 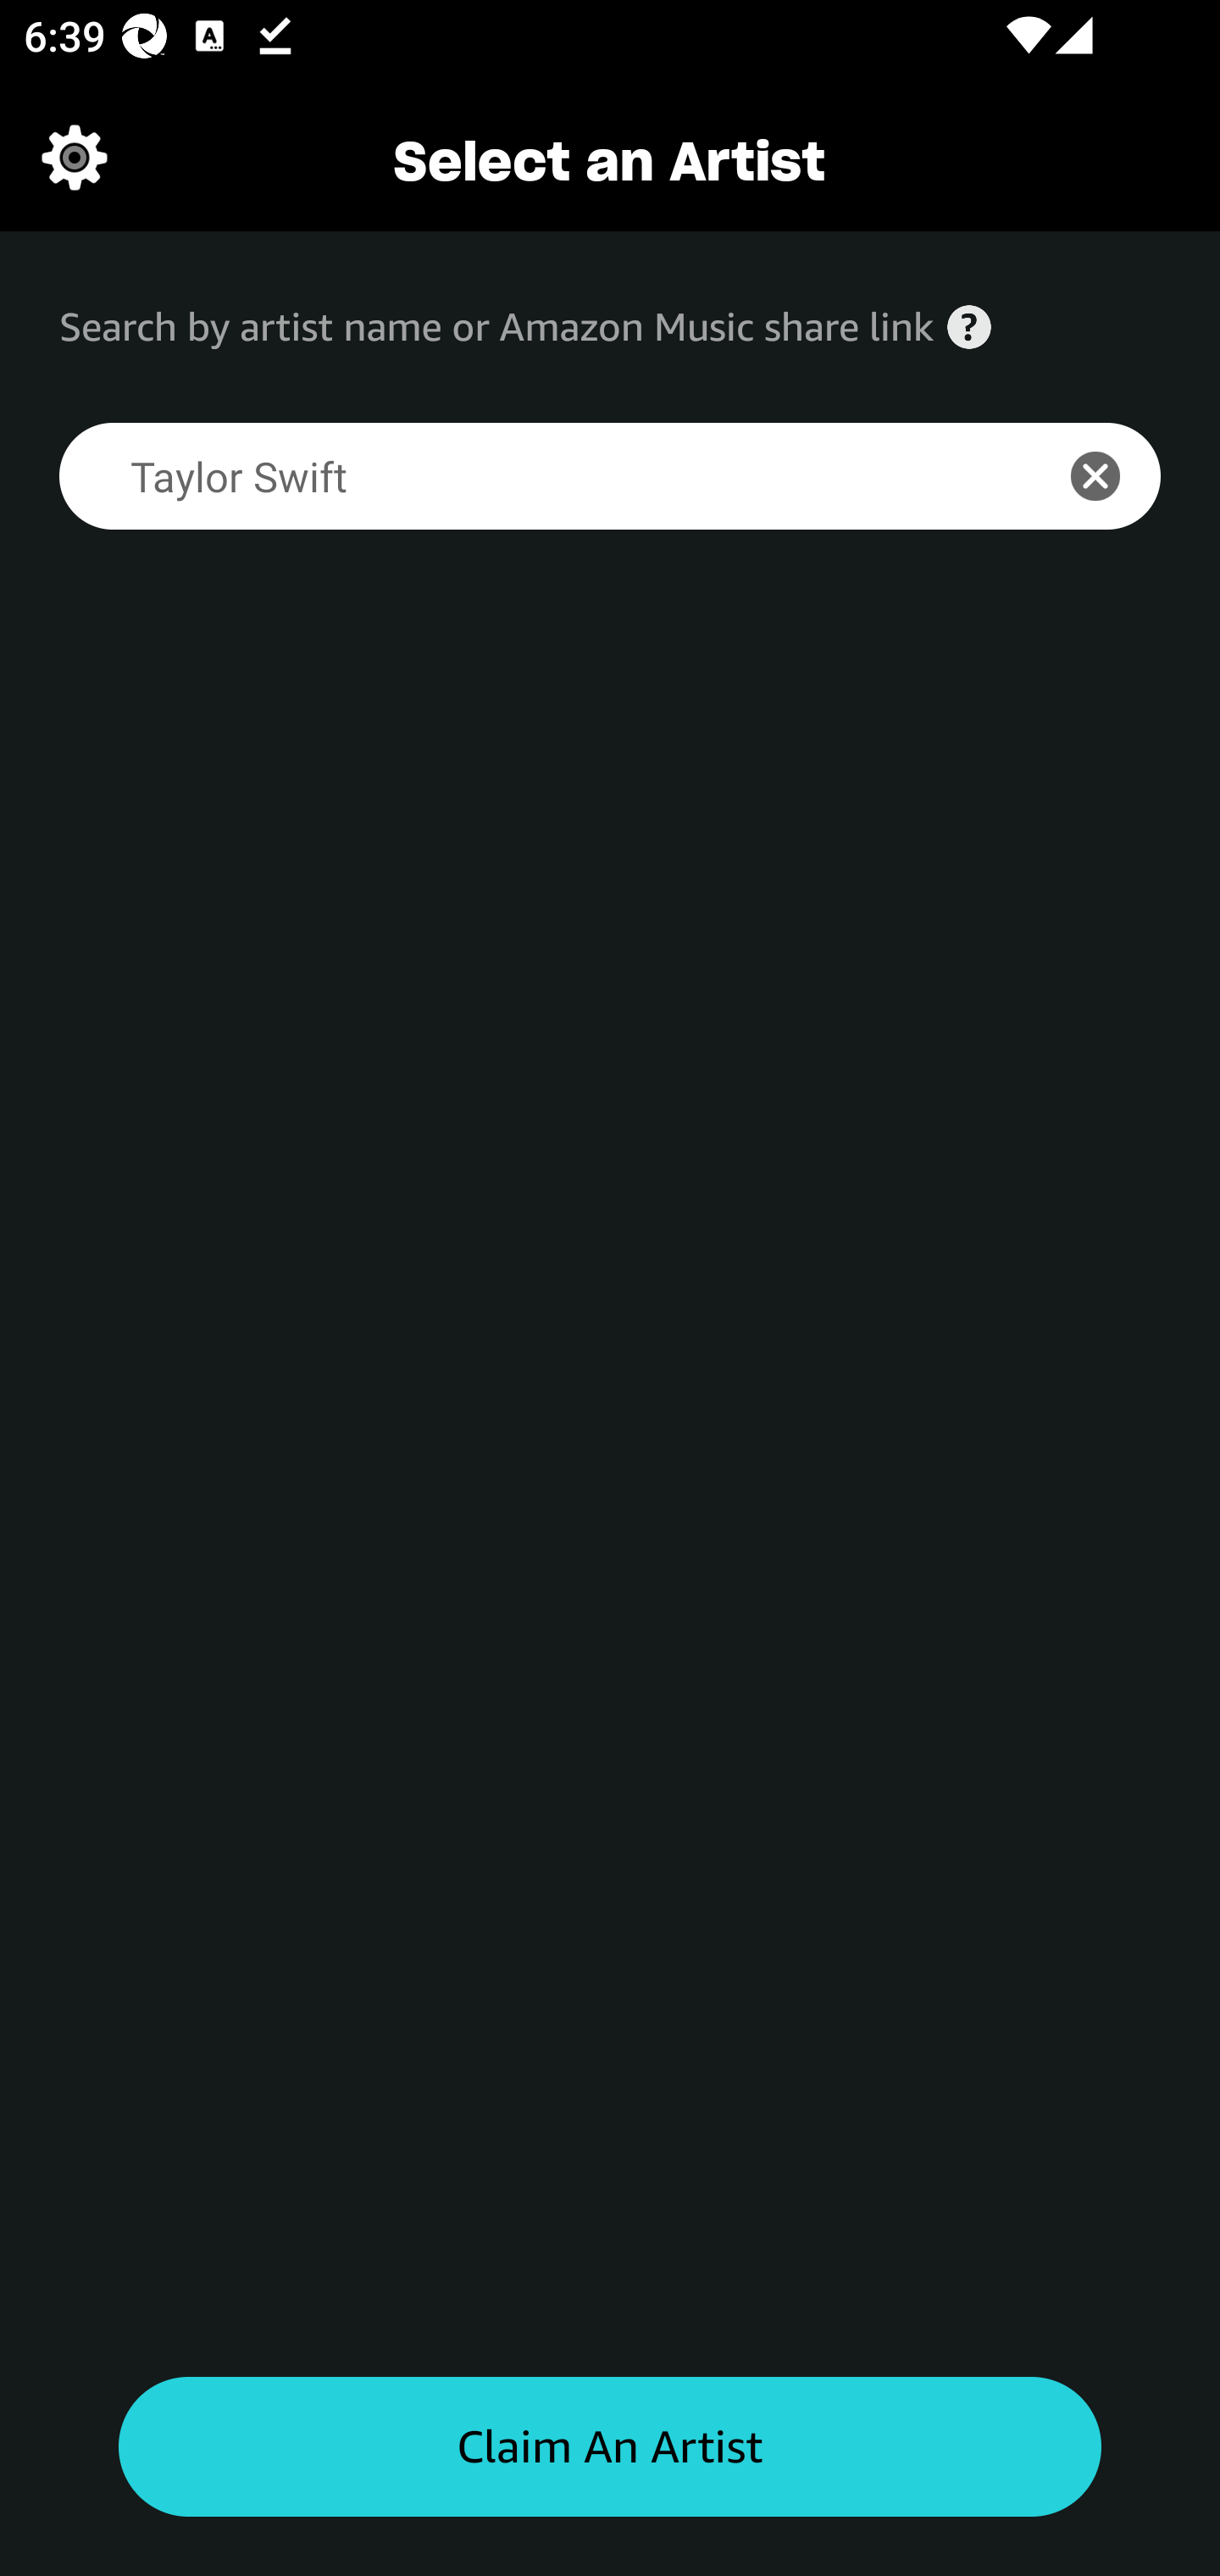 I want to click on Claim an artist button Claim An Artist, so click(x=610, y=2447).